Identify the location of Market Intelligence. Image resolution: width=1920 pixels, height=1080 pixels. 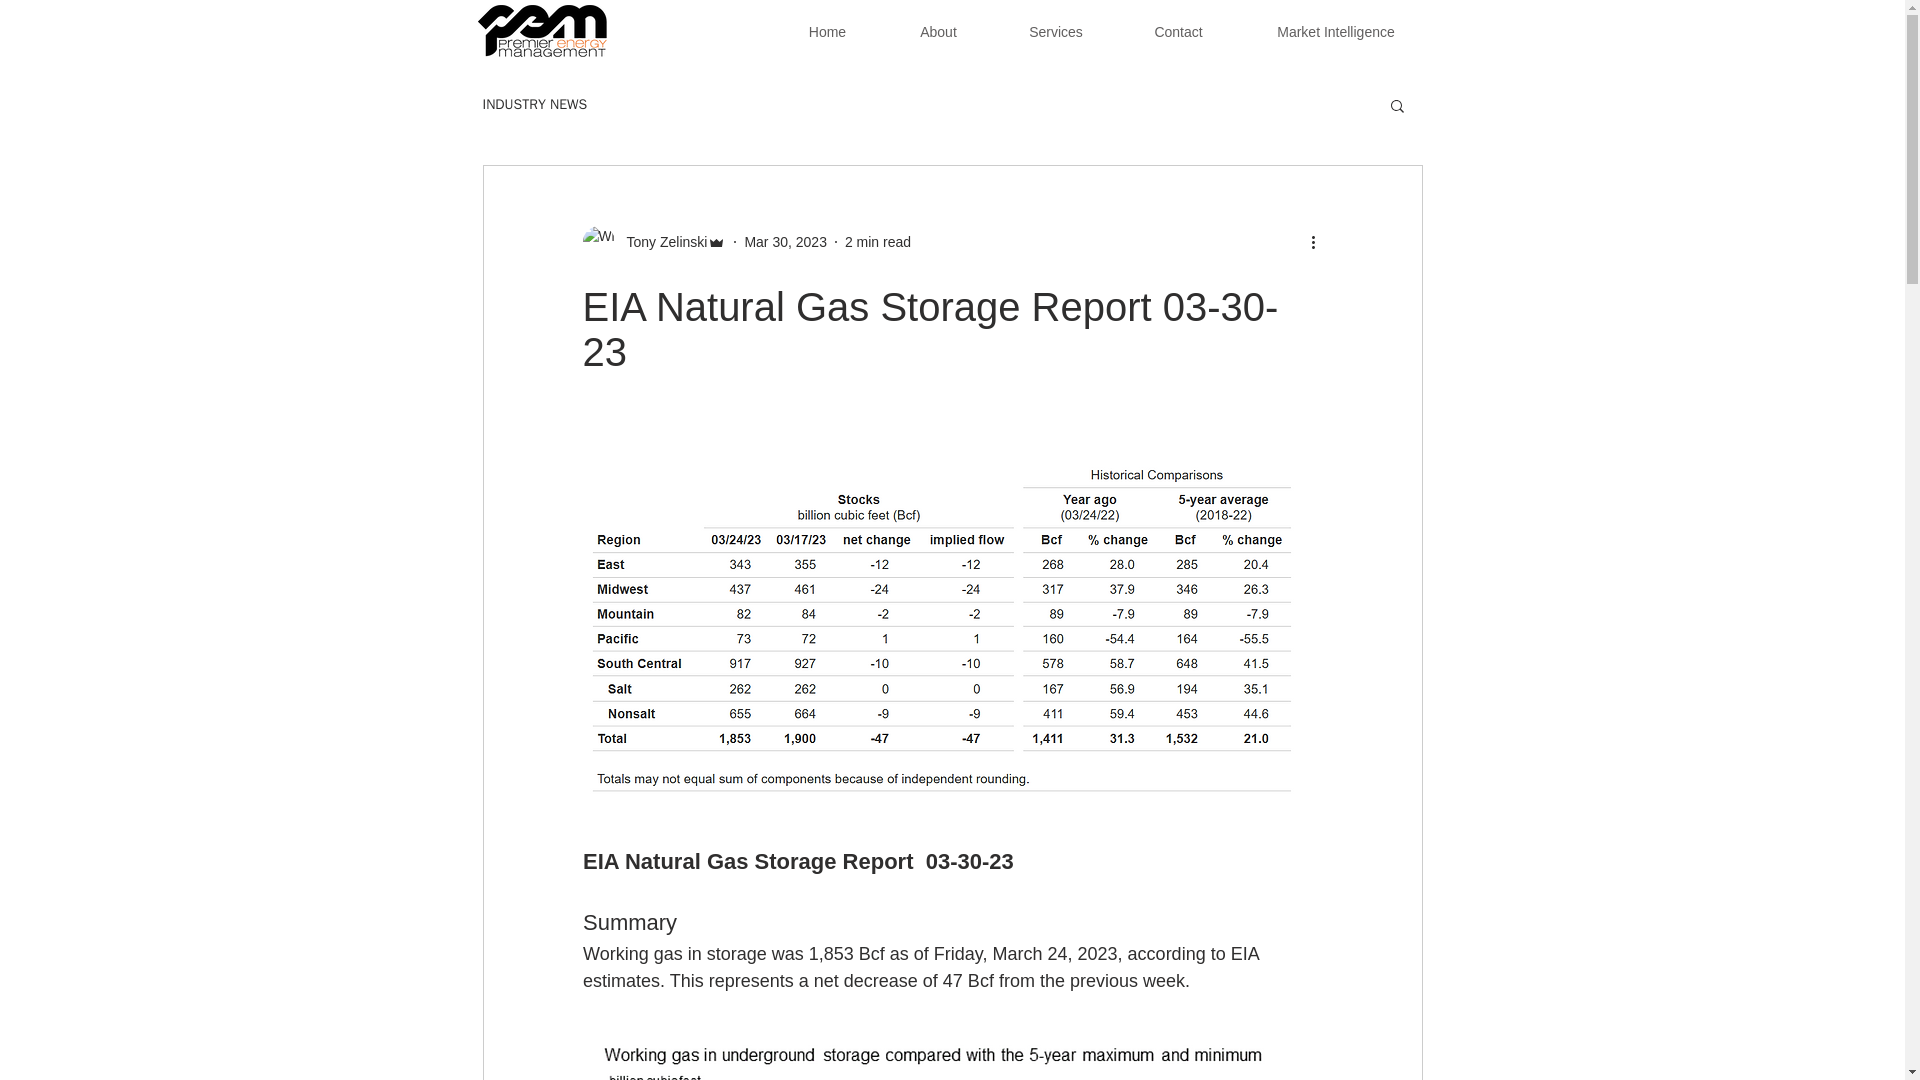
(1336, 32).